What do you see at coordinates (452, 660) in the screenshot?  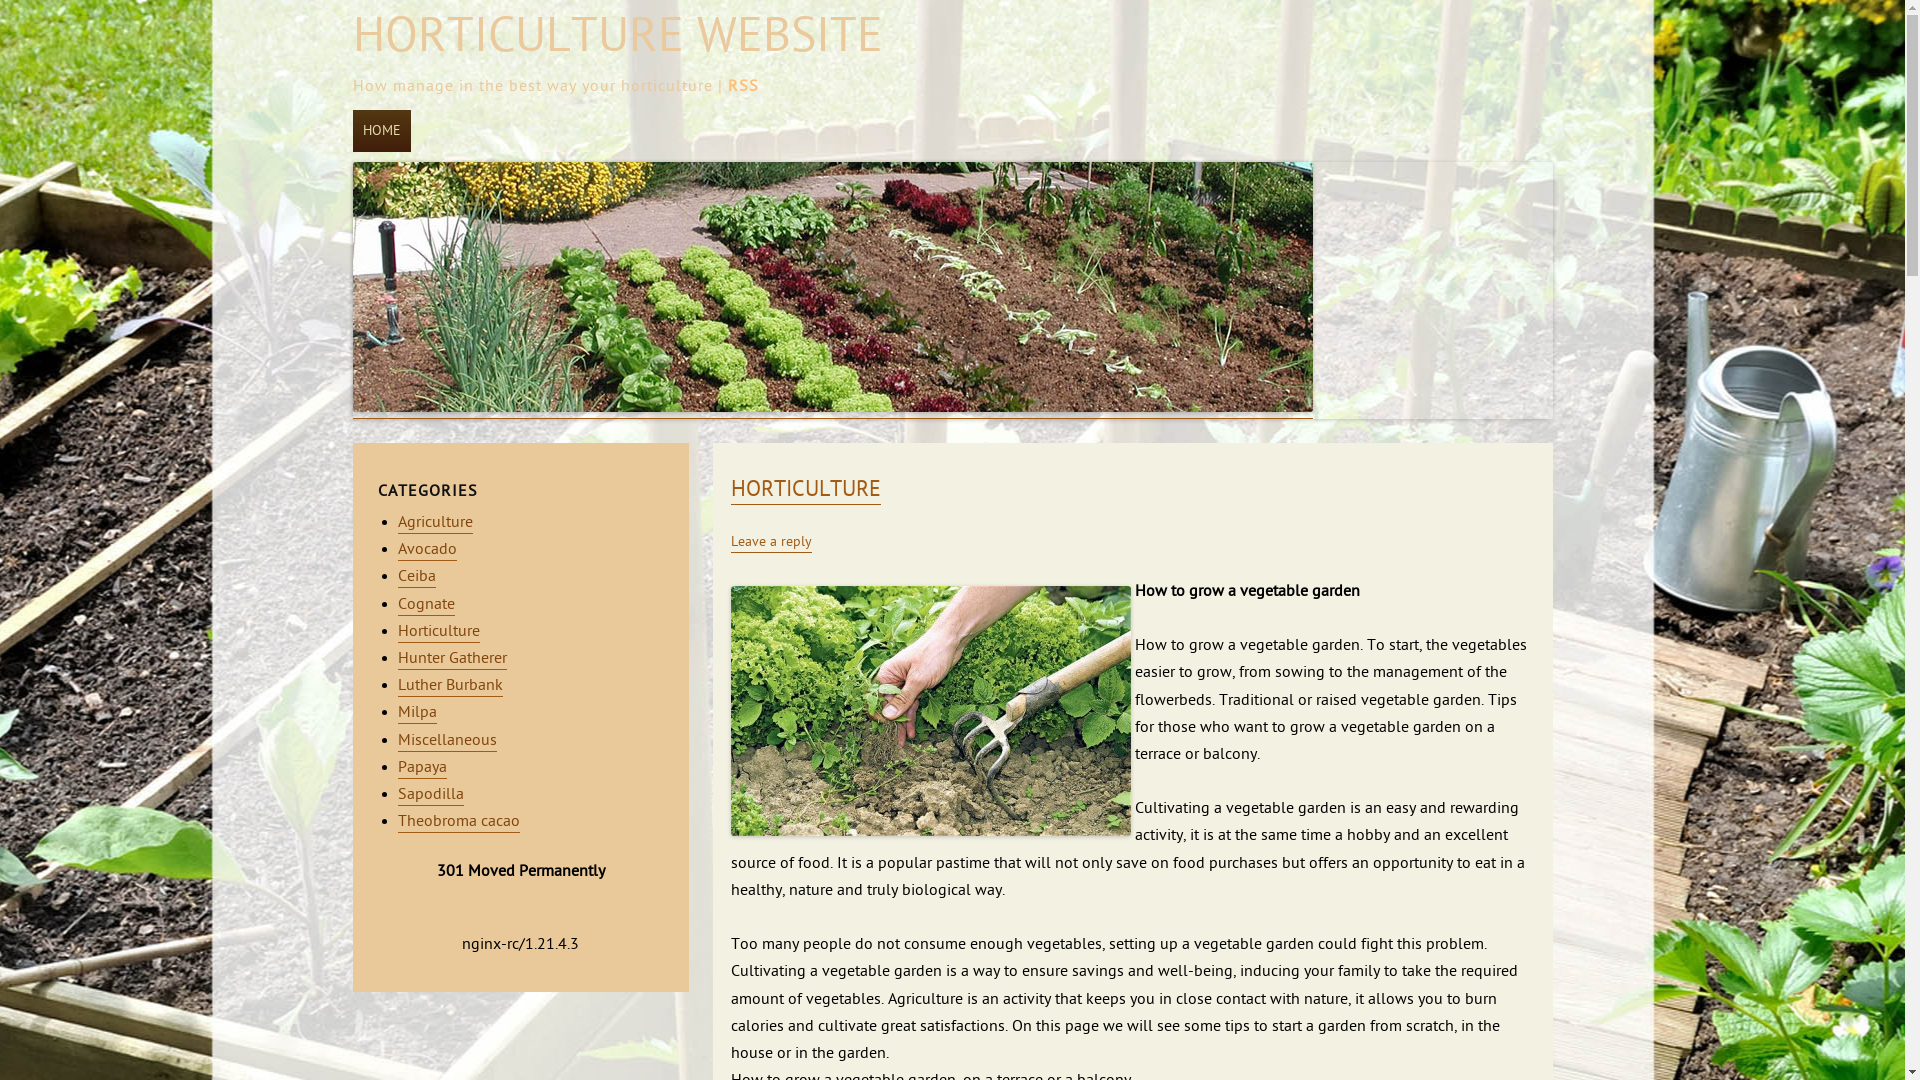 I see `Hunter Gatherer` at bounding box center [452, 660].